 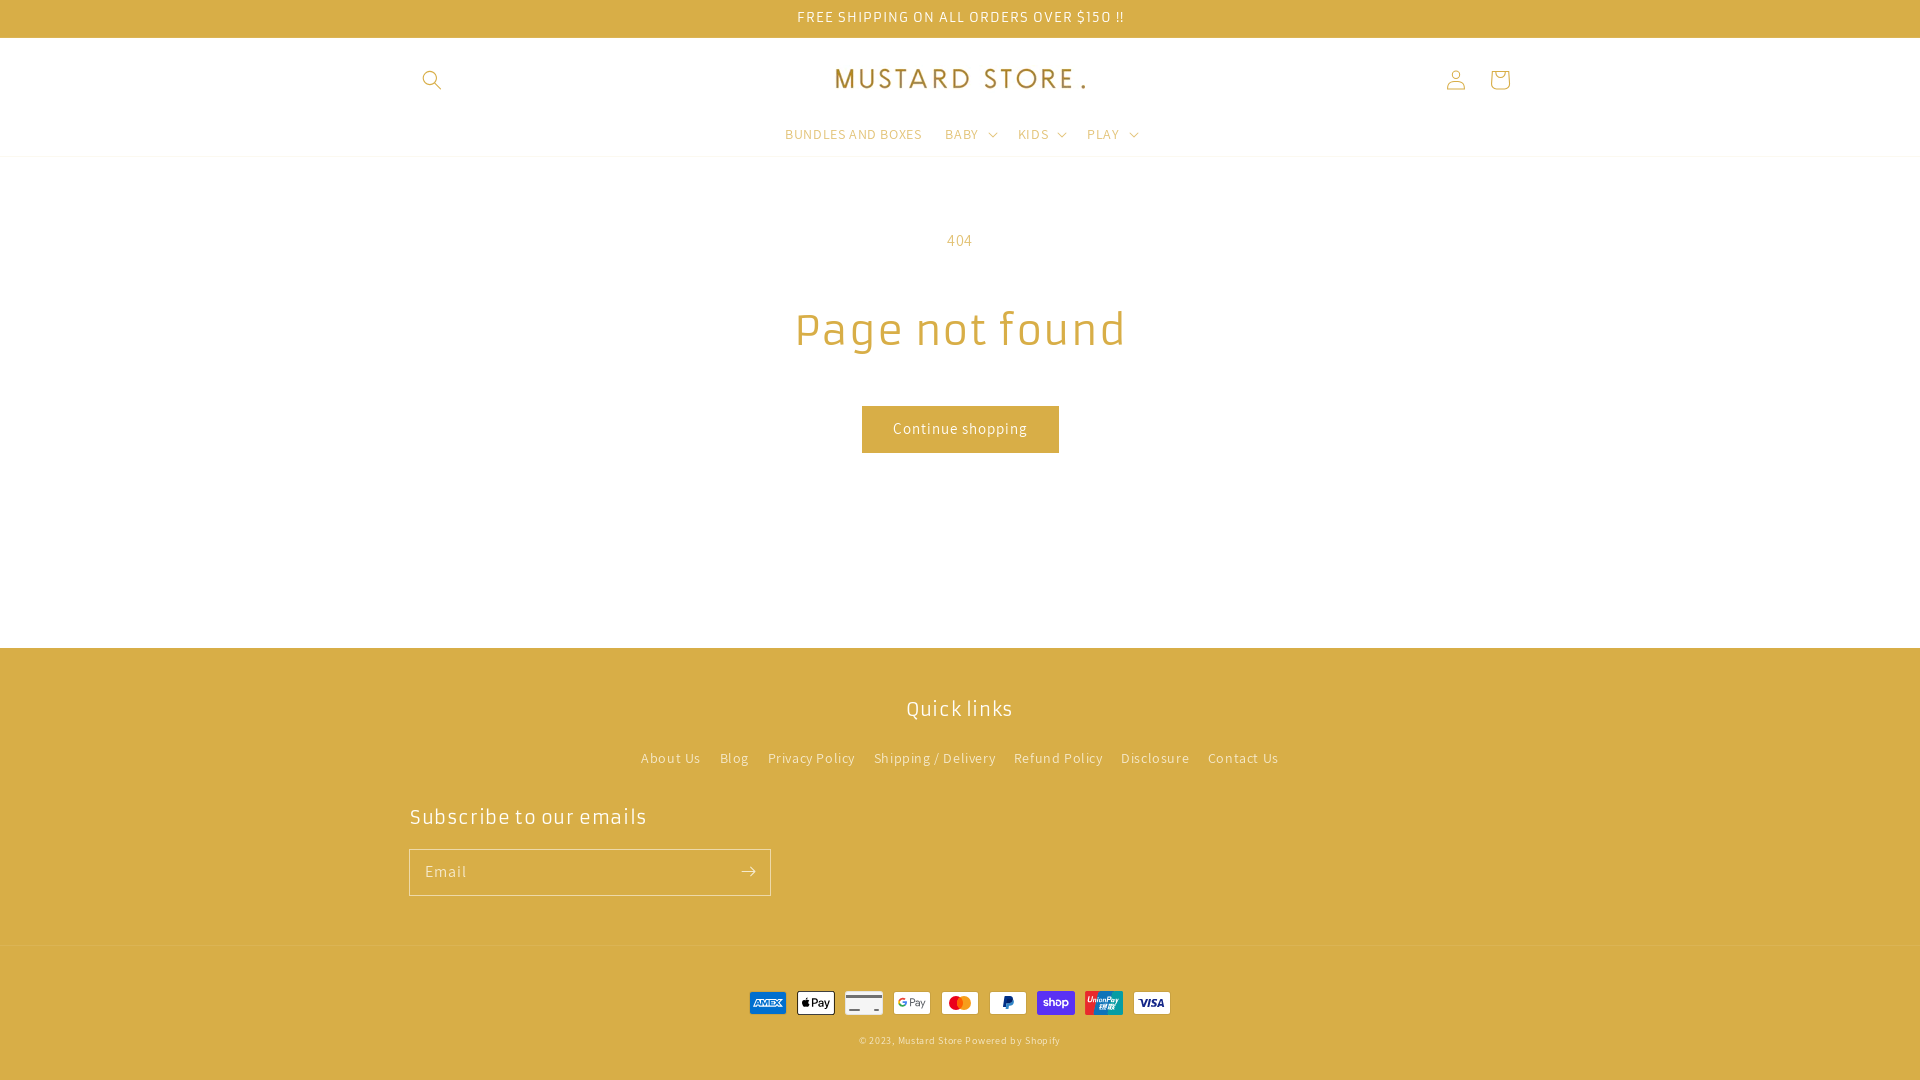 What do you see at coordinates (1500, 80) in the screenshot?
I see `Cart` at bounding box center [1500, 80].